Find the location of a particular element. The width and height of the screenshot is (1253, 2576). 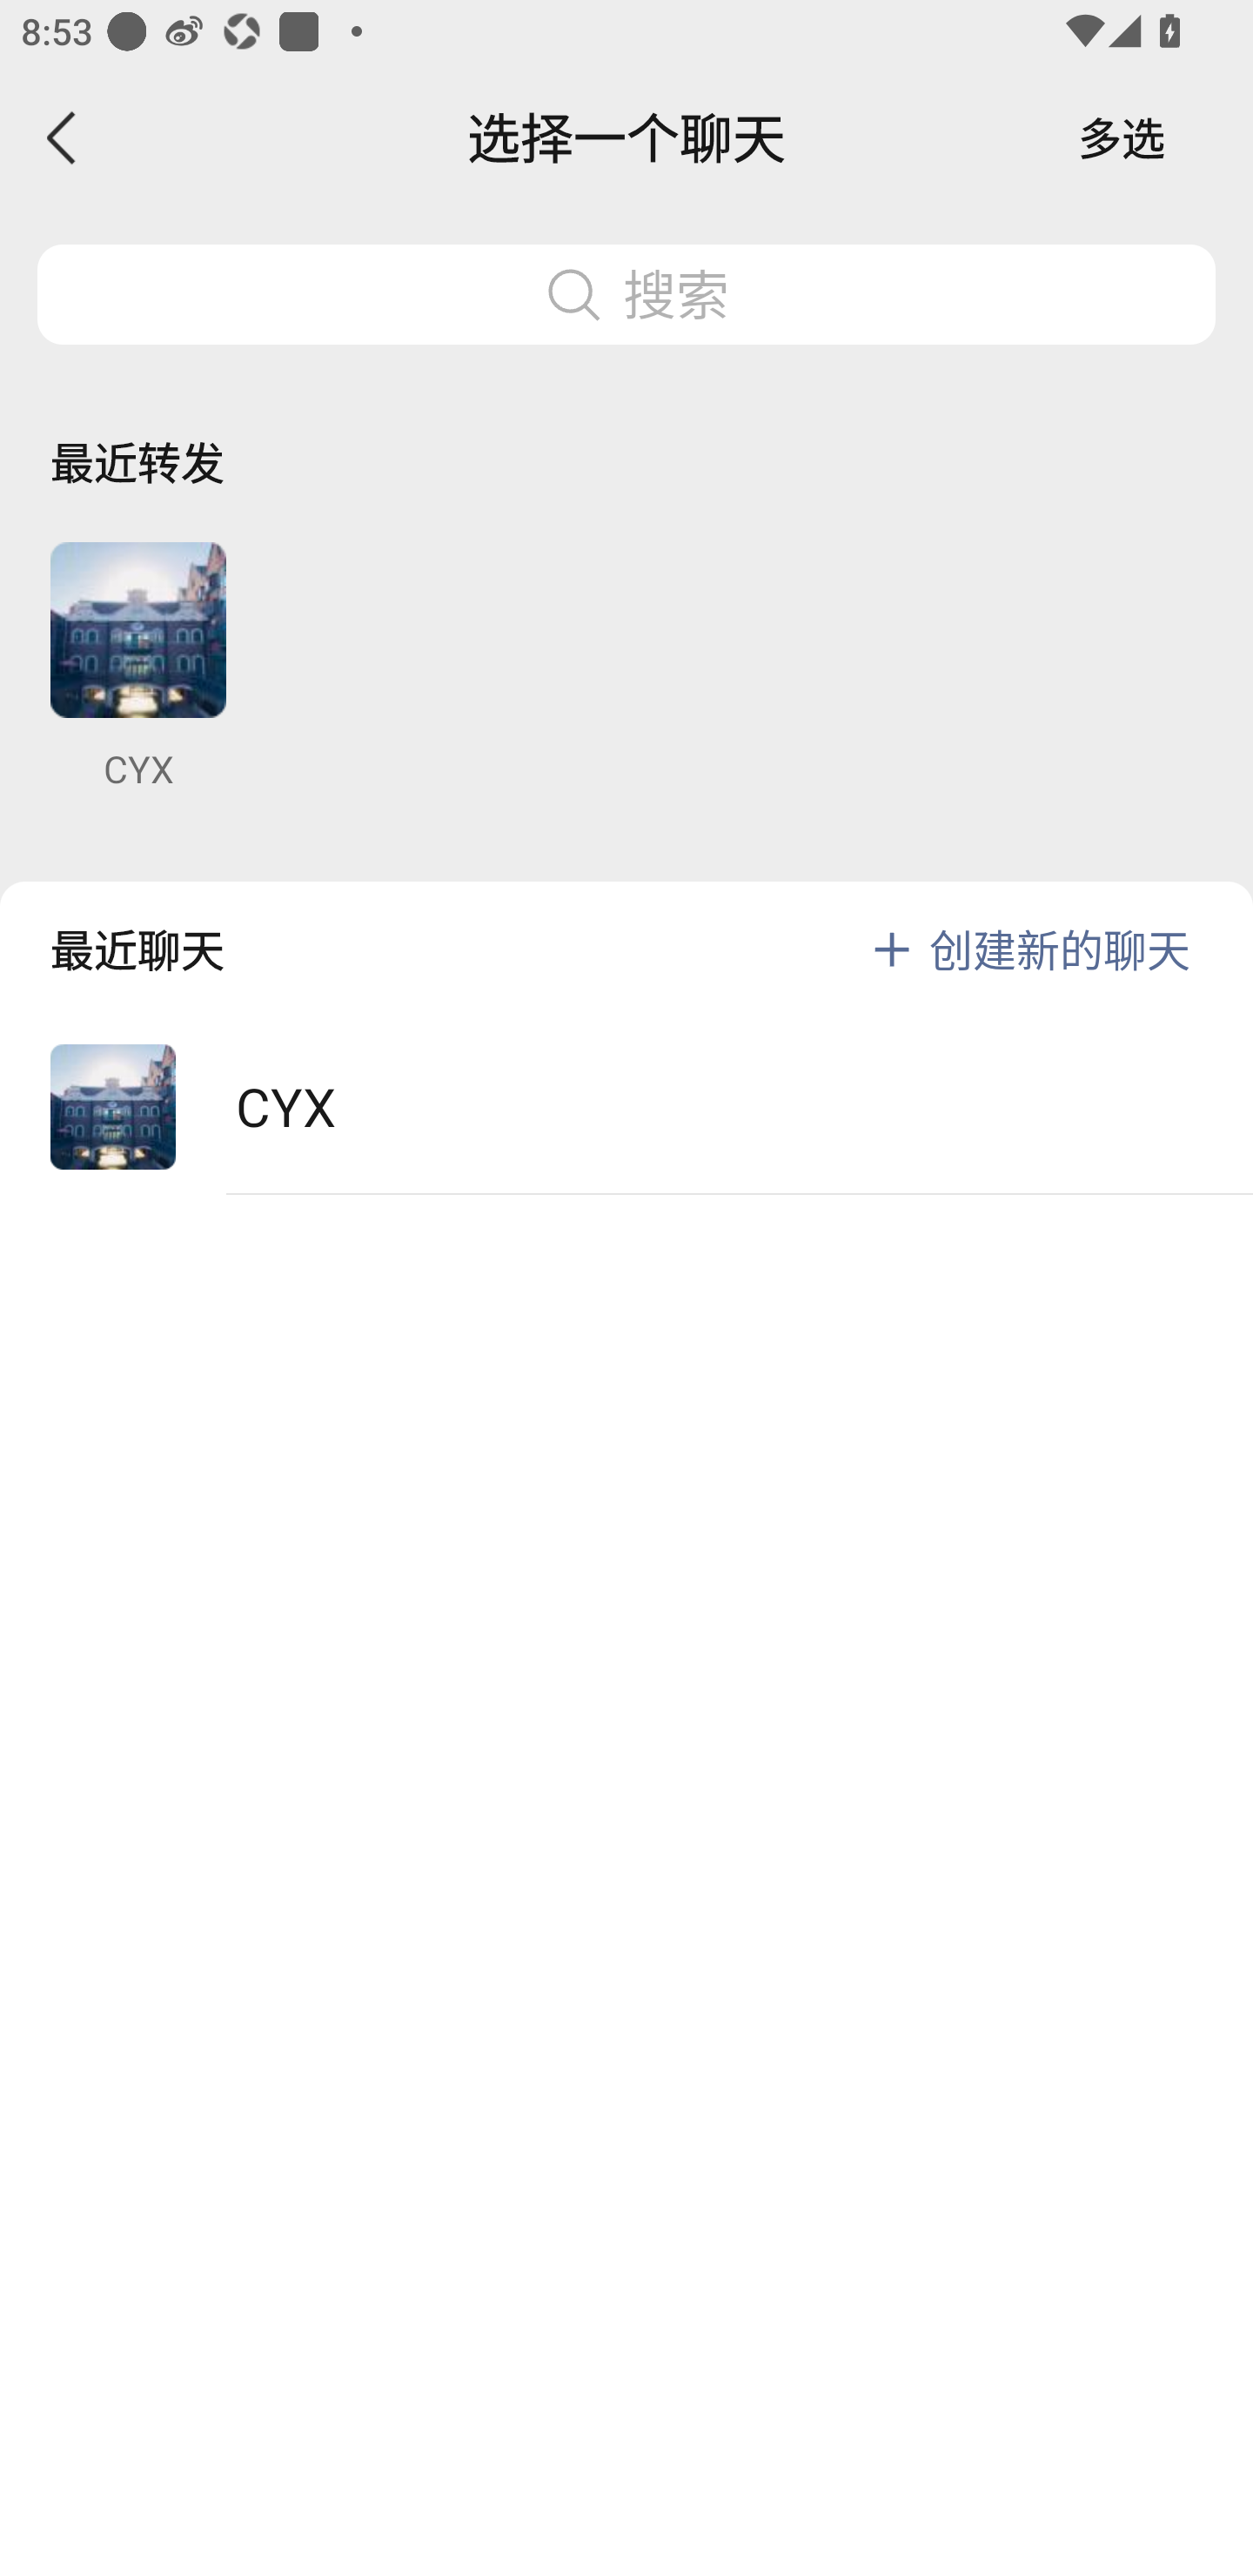

CYX is located at coordinates (626, 1107).